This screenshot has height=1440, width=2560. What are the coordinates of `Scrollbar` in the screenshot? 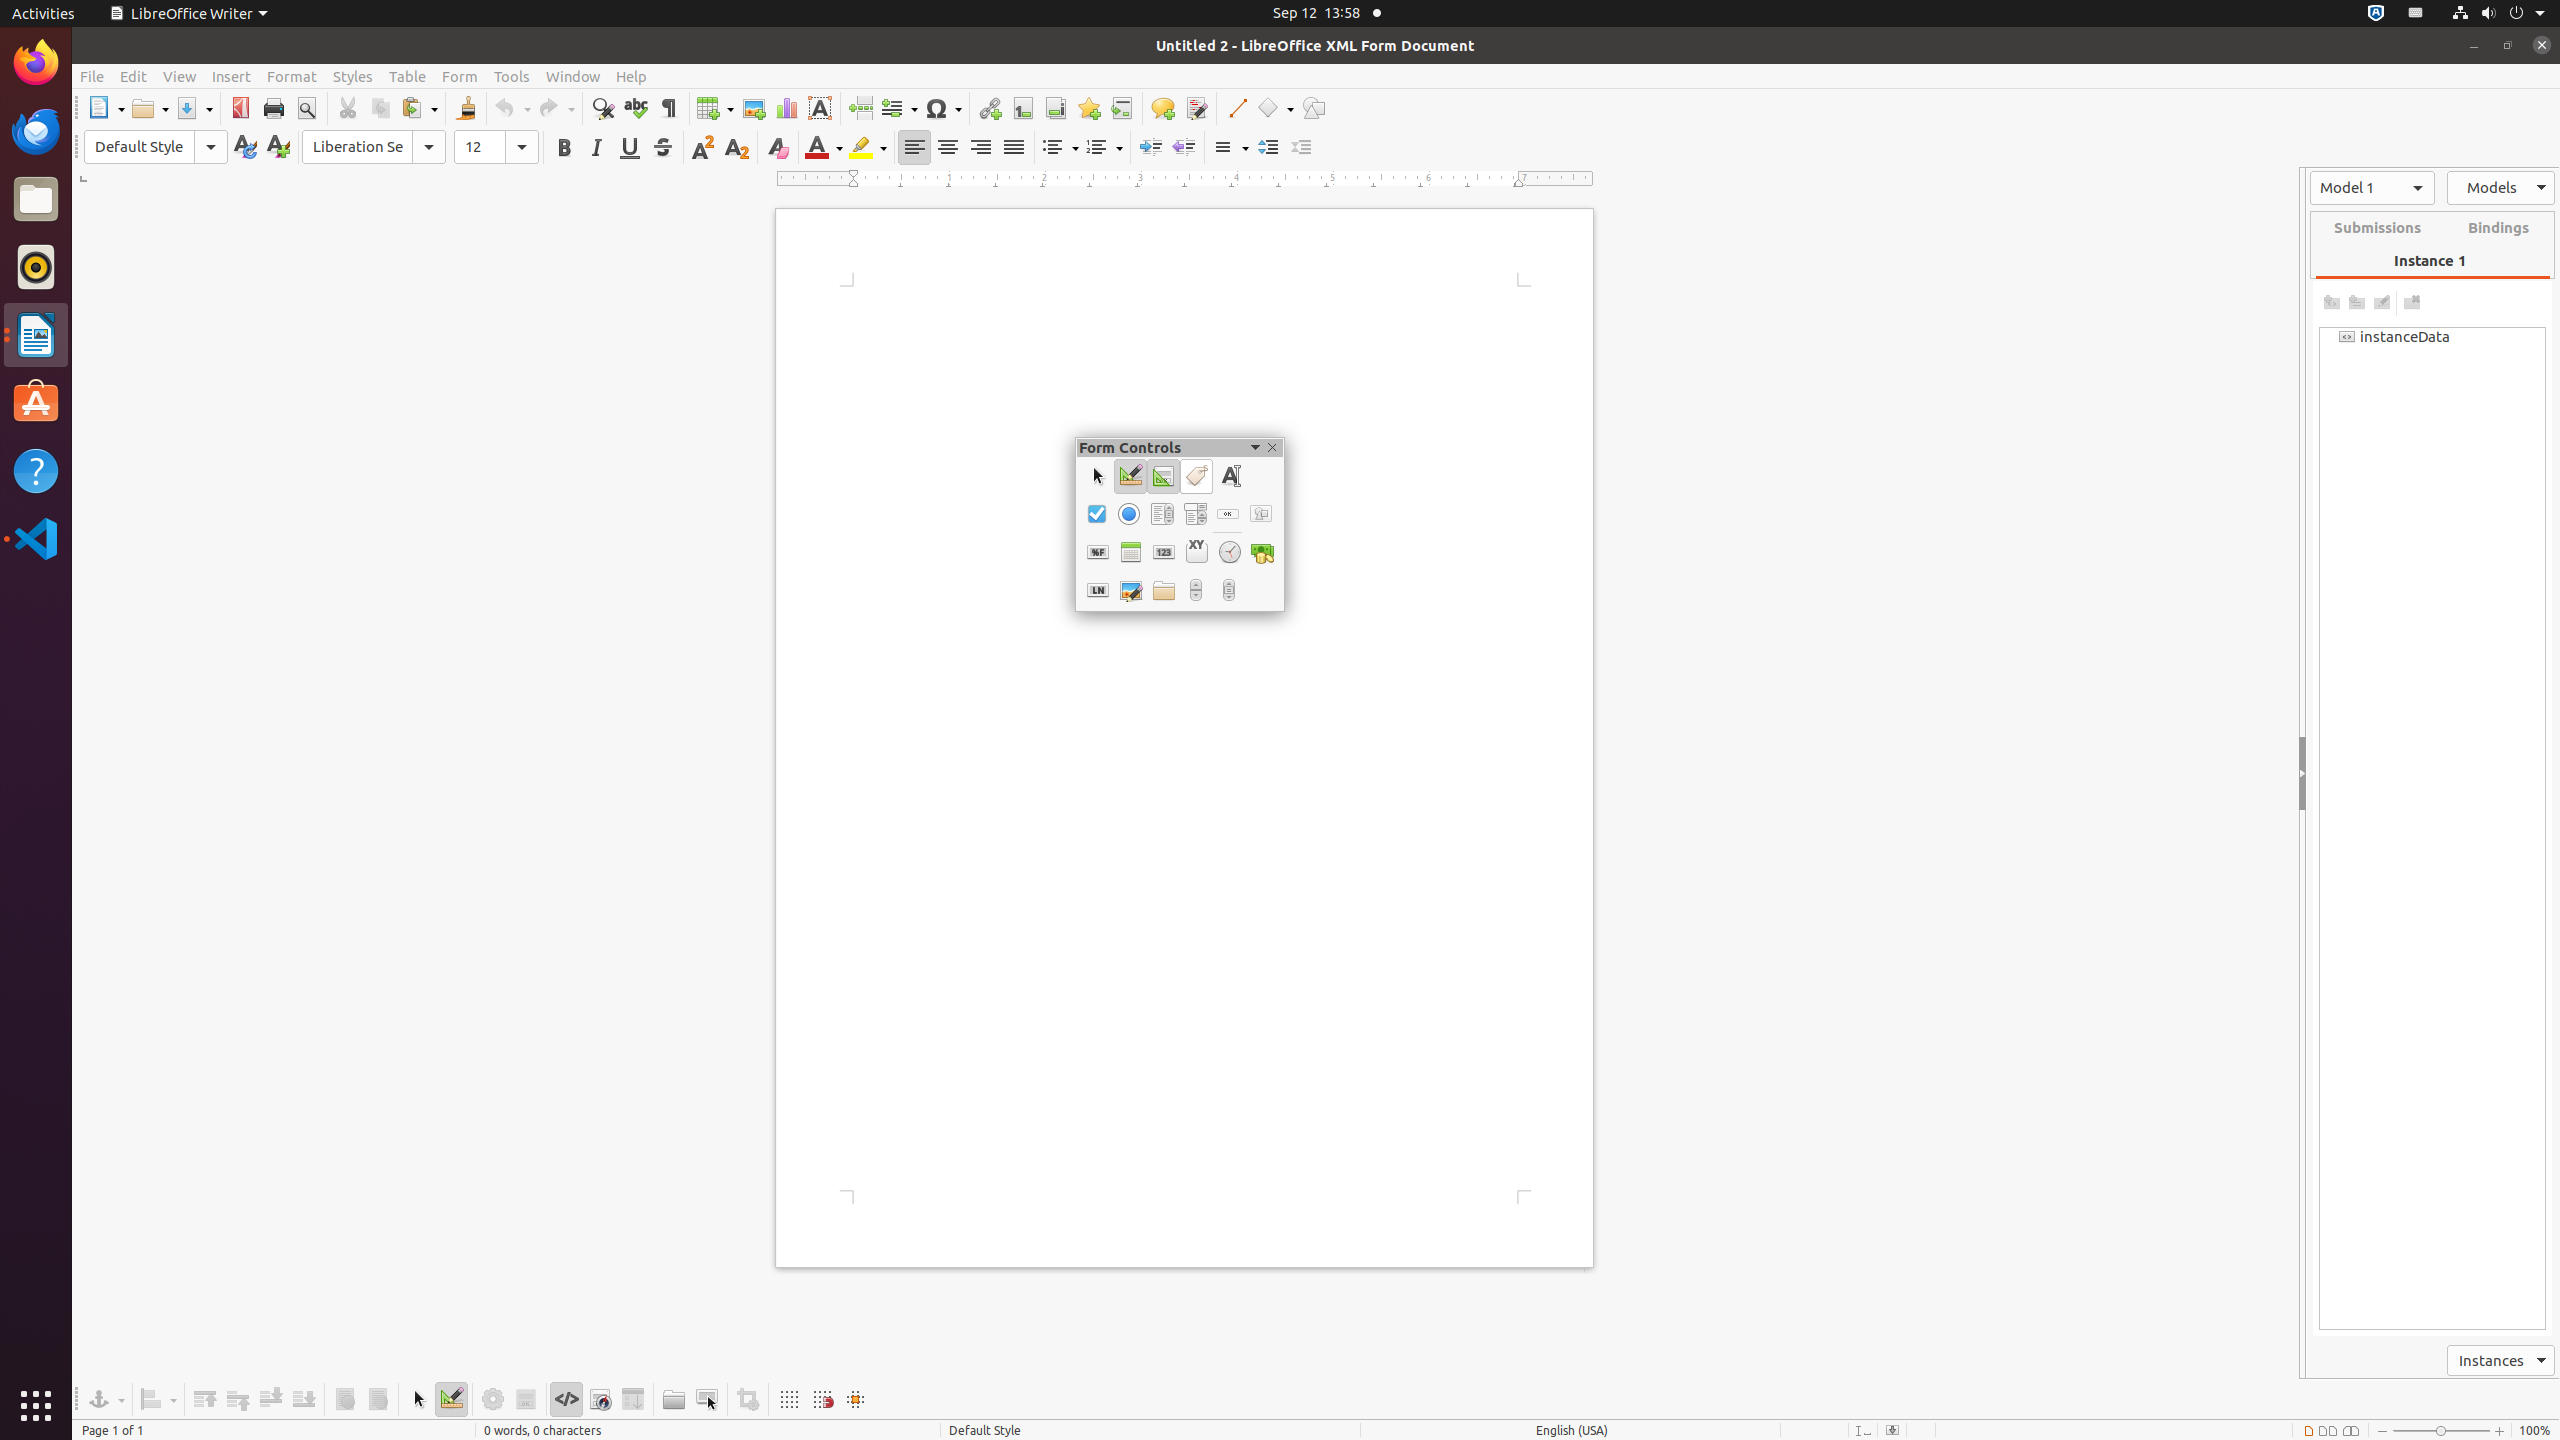 It's located at (1230, 590).